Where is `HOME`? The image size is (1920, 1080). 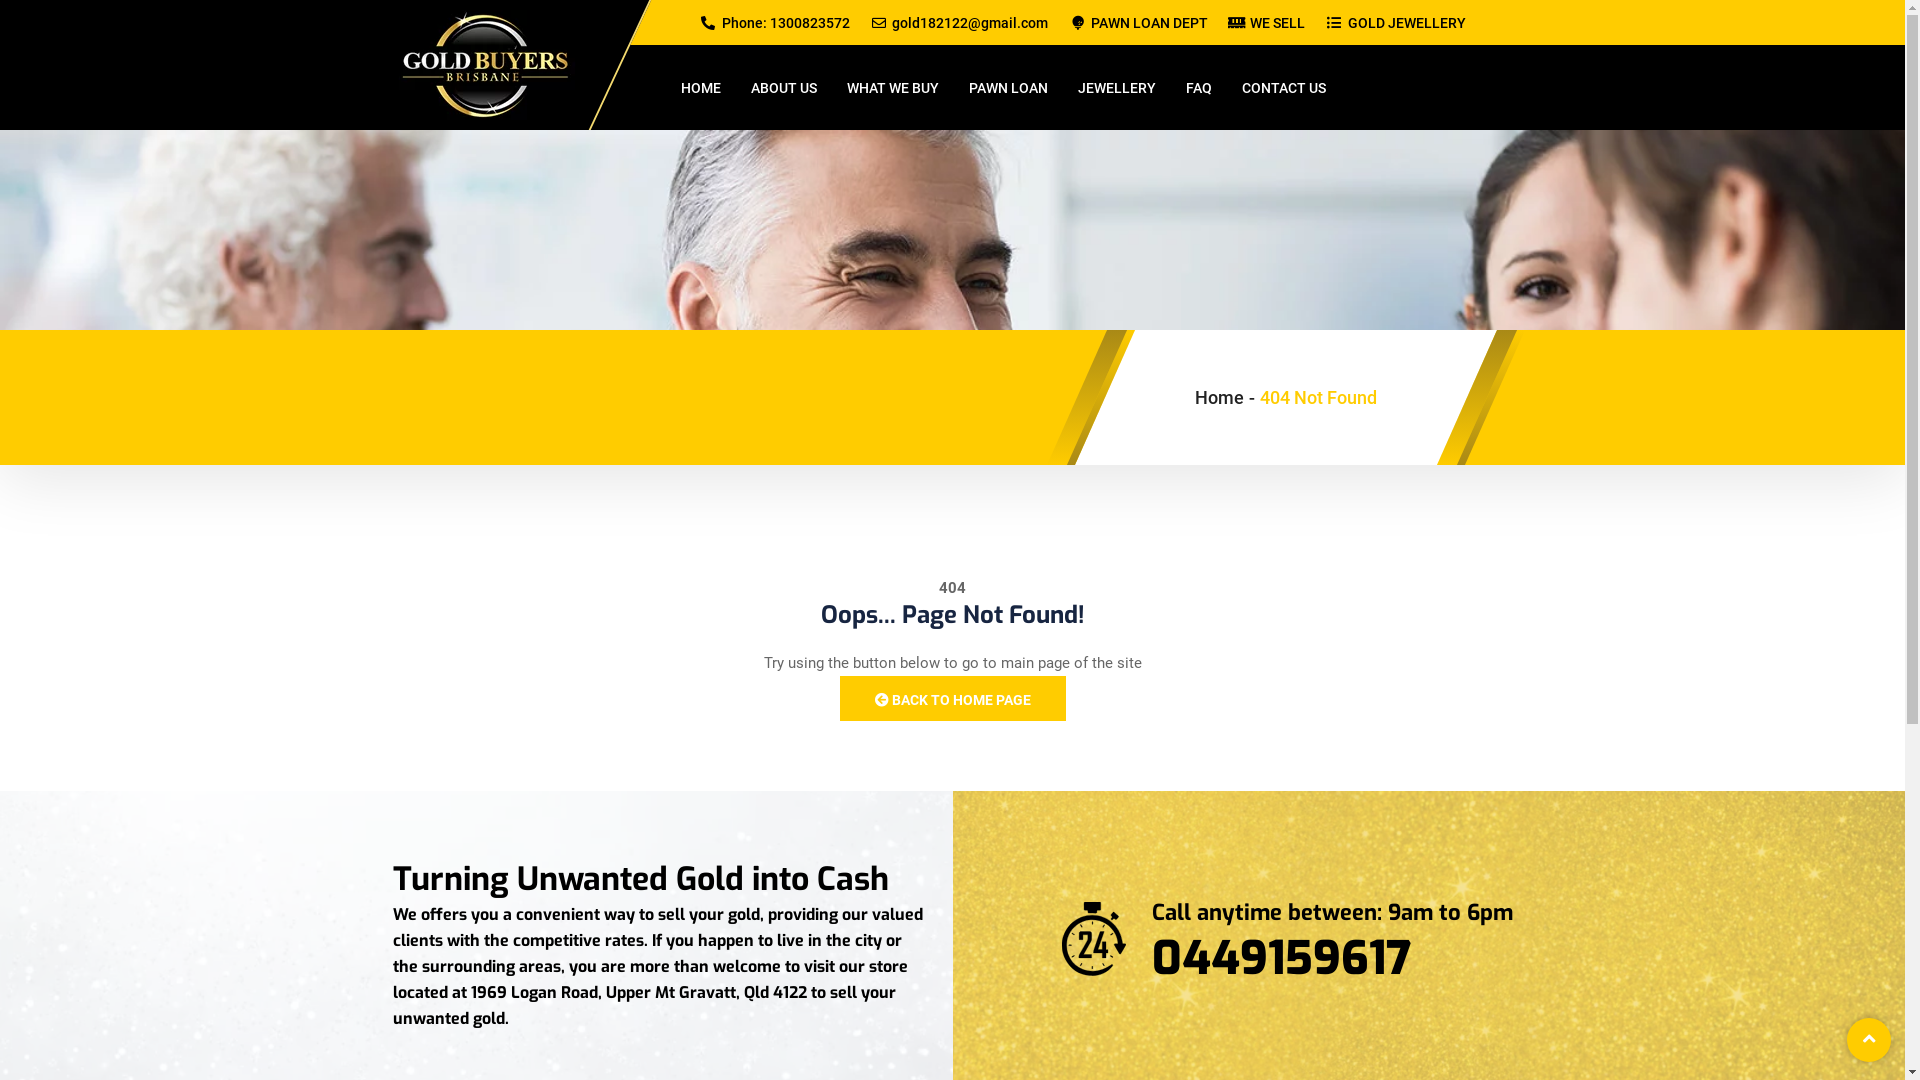 HOME is located at coordinates (715, 88).